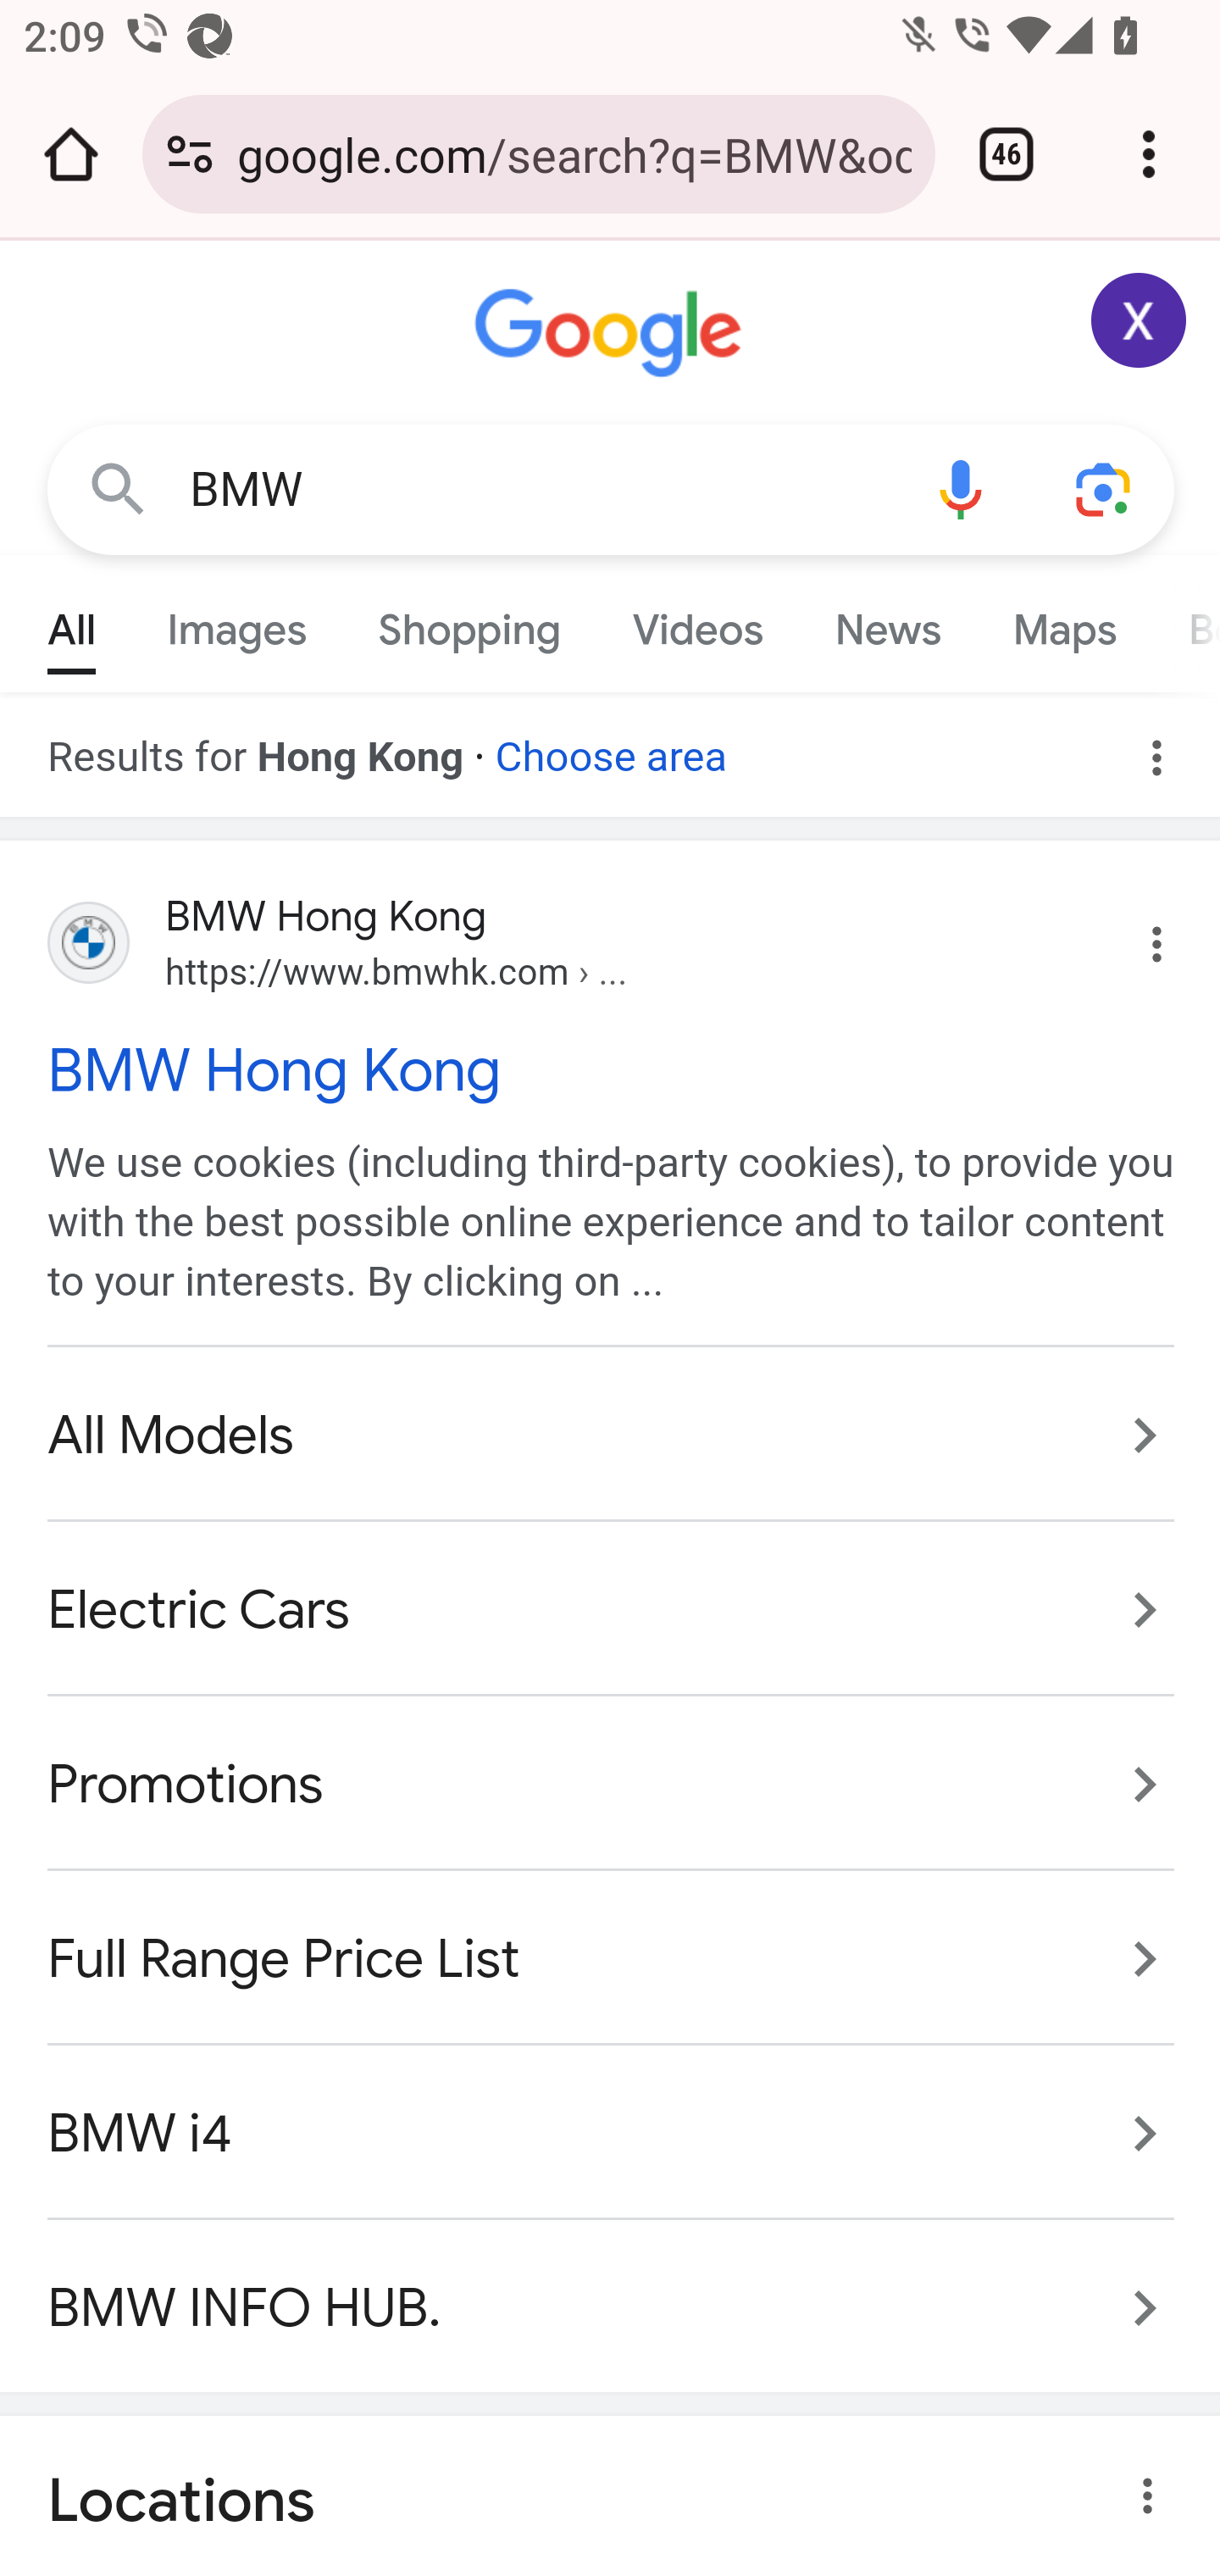  Describe the element at coordinates (612, 1069) in the screenshot. I see `BMW Hong Kong` at that location.